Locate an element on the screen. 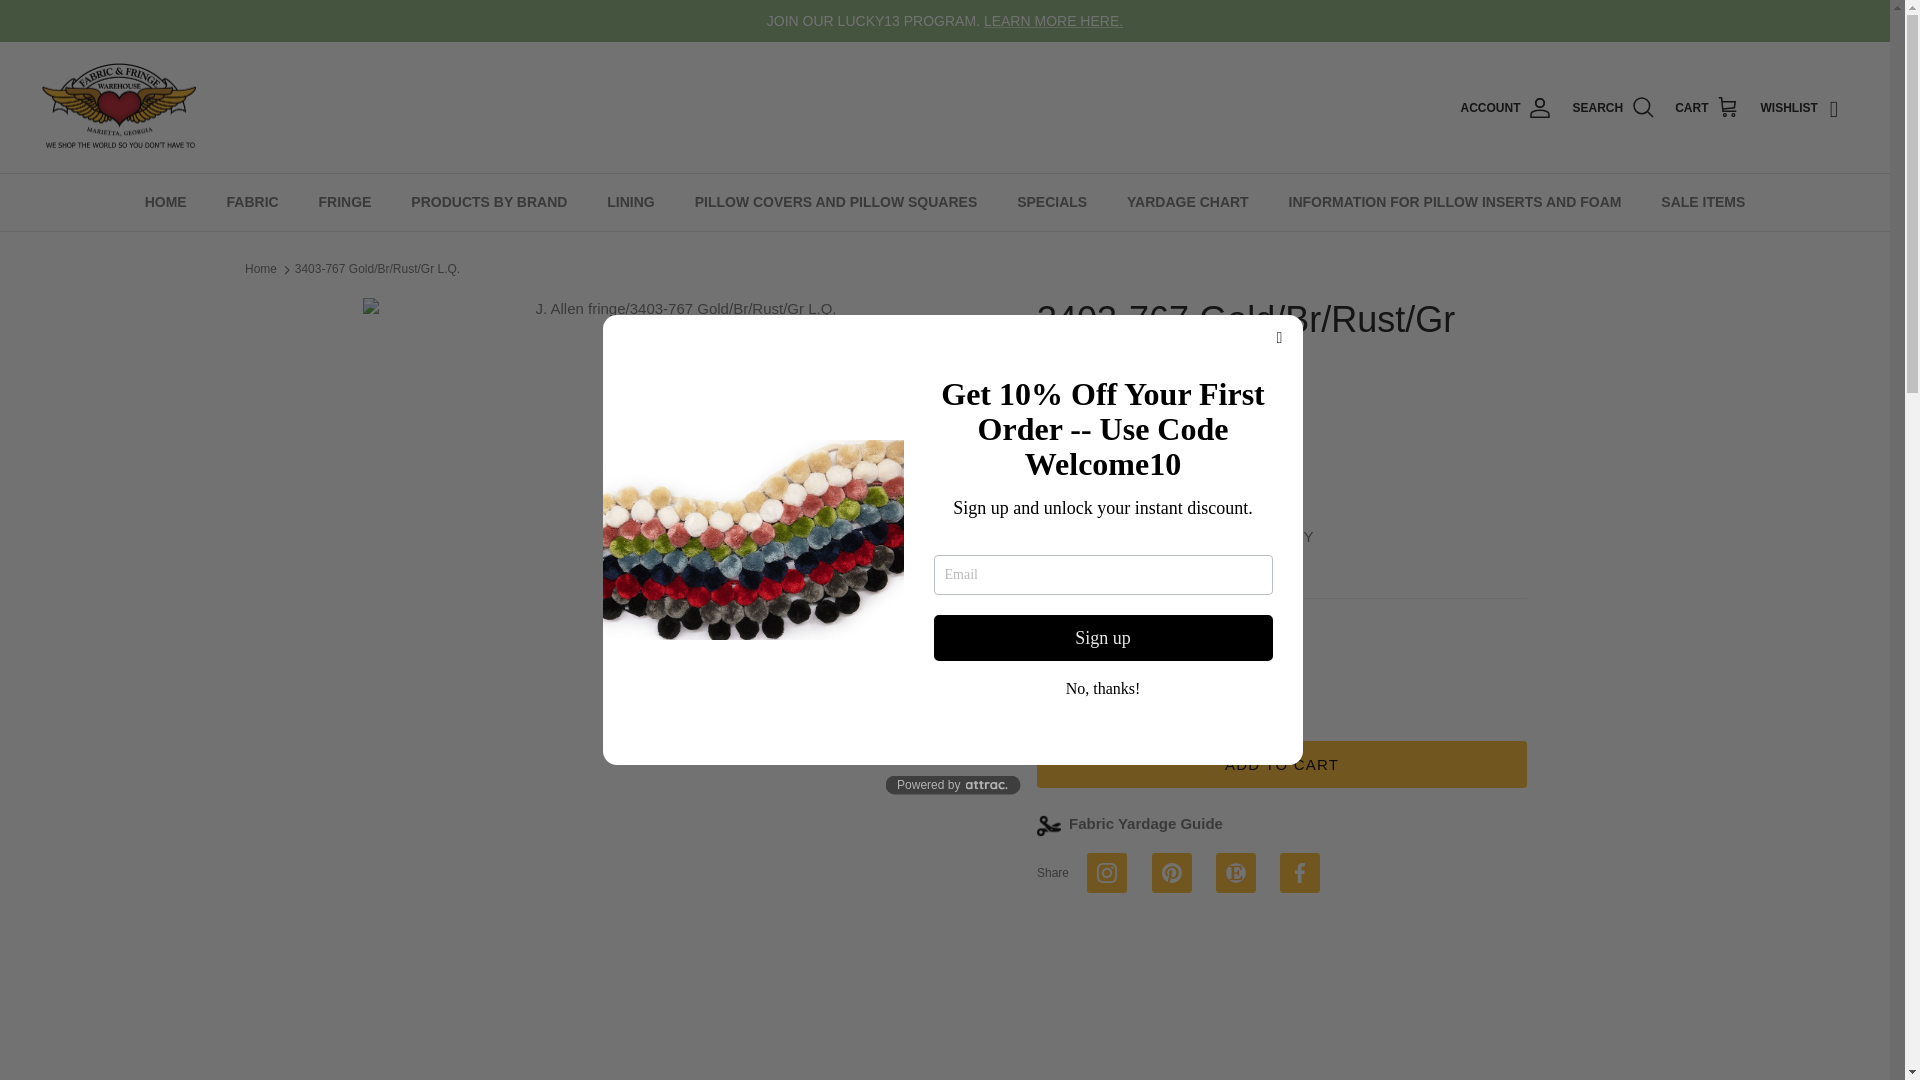 Image resolution: width=1920 pixels, height=1080 pixels. 1 is located at coordinates (1118, 676).